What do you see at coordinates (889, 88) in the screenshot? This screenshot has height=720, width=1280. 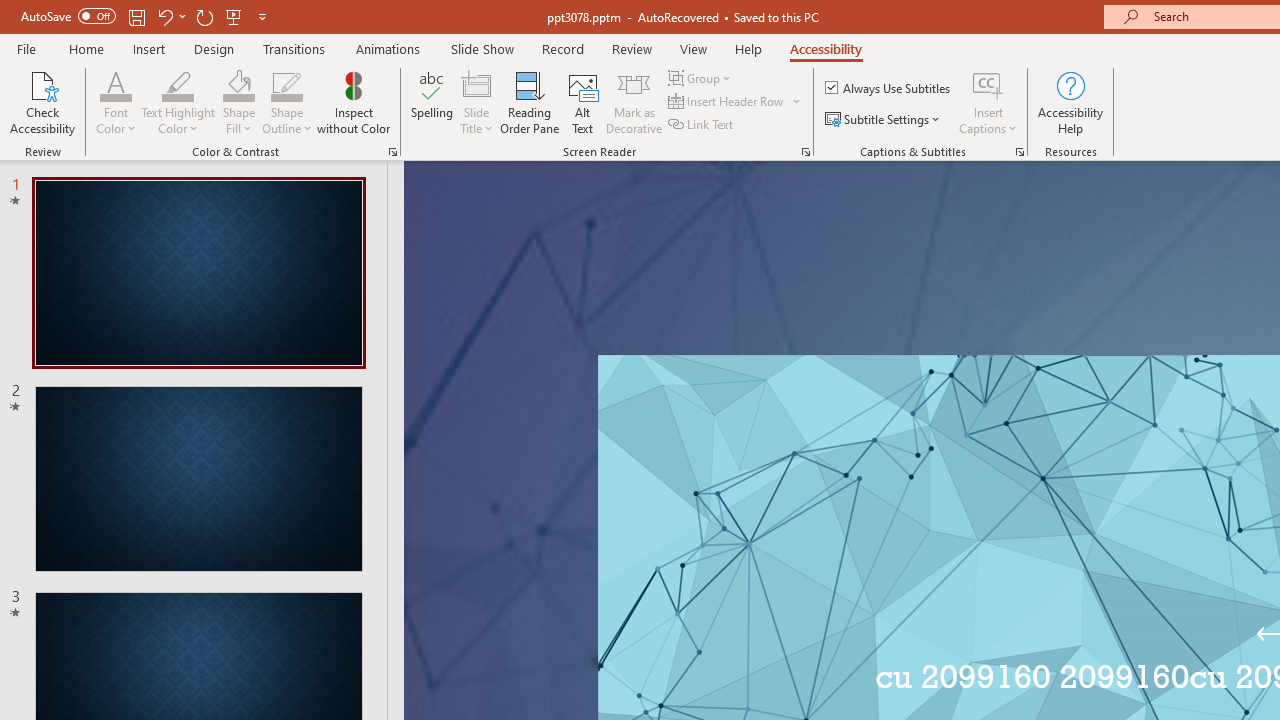 I see `Always Use Subtitles` at bounding box center [889, 88].